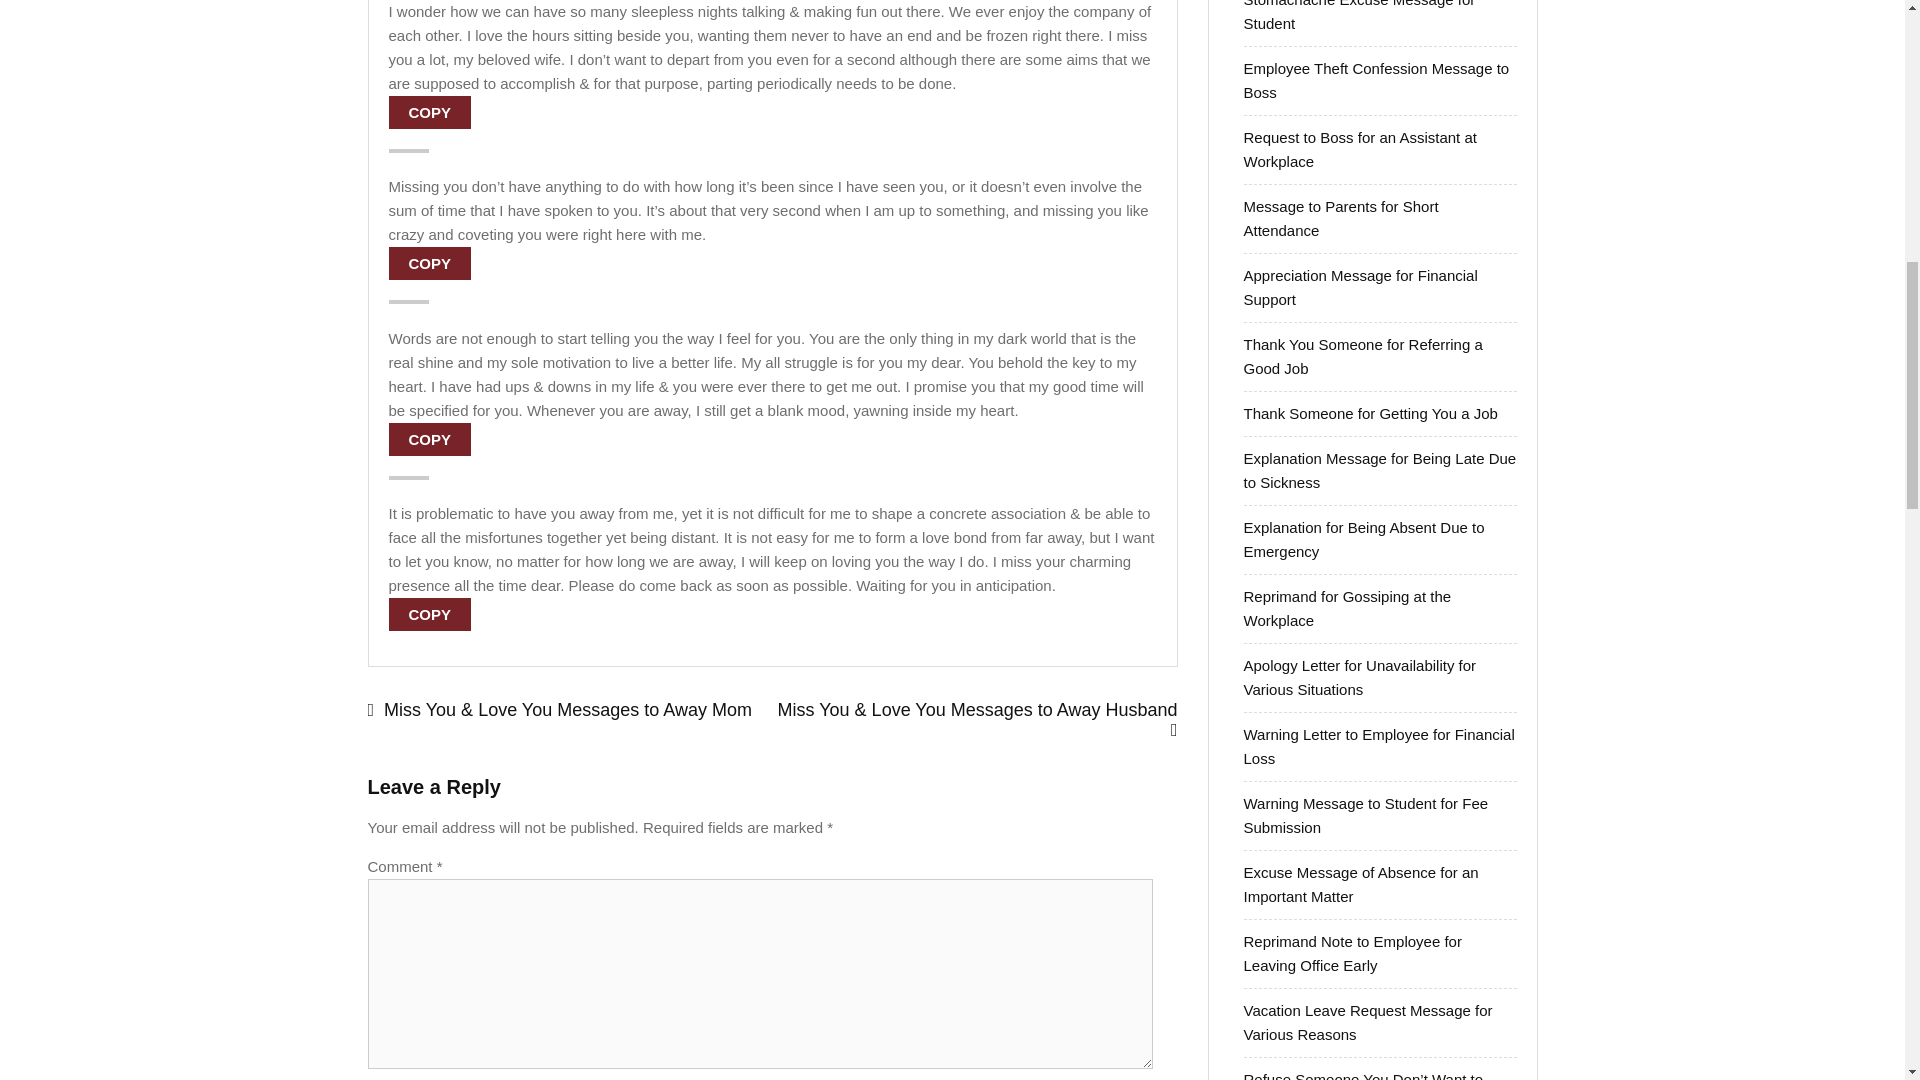 The image size is (1920, 1080). What do you see at coordinates (428, 112) in the screenshot?
I see `COPY` at bounding box center [428, 112].